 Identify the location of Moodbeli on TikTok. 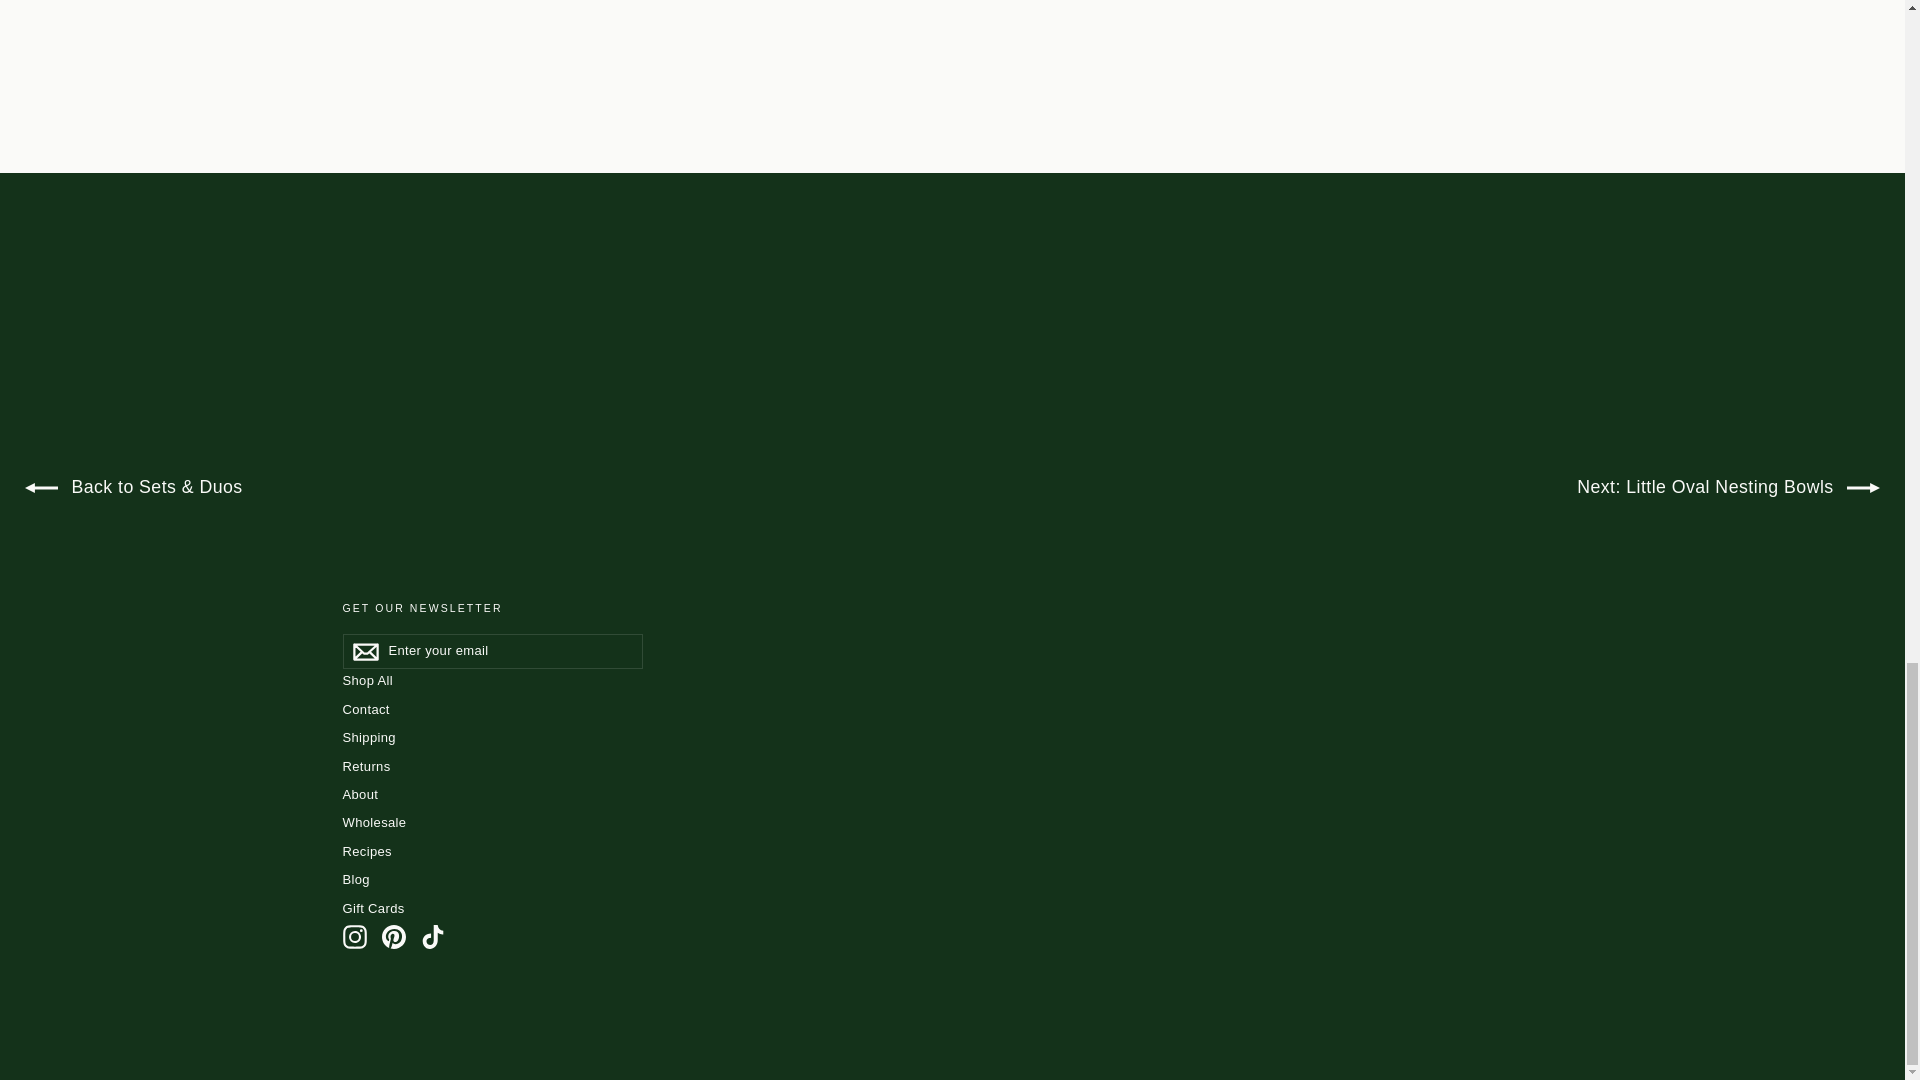
(432, 936).